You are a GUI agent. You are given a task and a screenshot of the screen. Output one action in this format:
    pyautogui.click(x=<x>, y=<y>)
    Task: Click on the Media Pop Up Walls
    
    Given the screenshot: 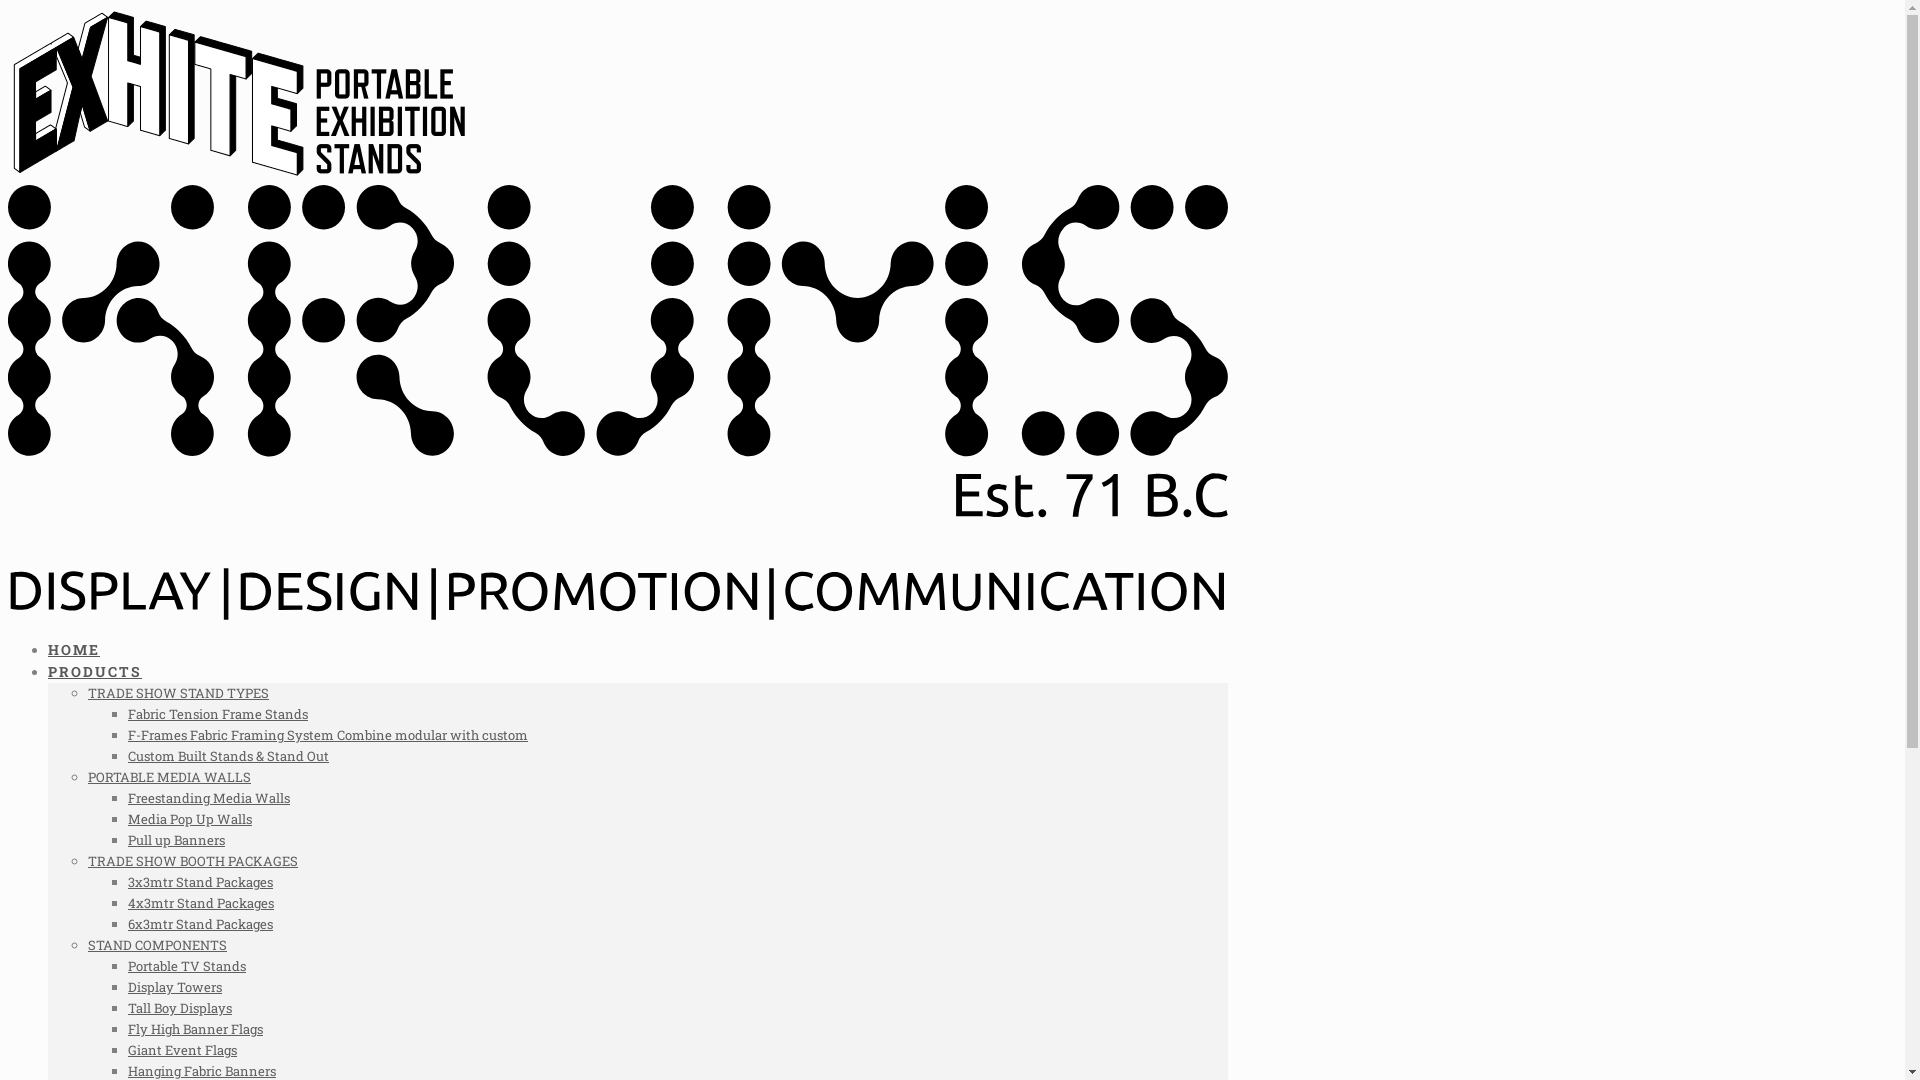 What is the action you would take?
    pyautogui.click(x=190, y=819)
    